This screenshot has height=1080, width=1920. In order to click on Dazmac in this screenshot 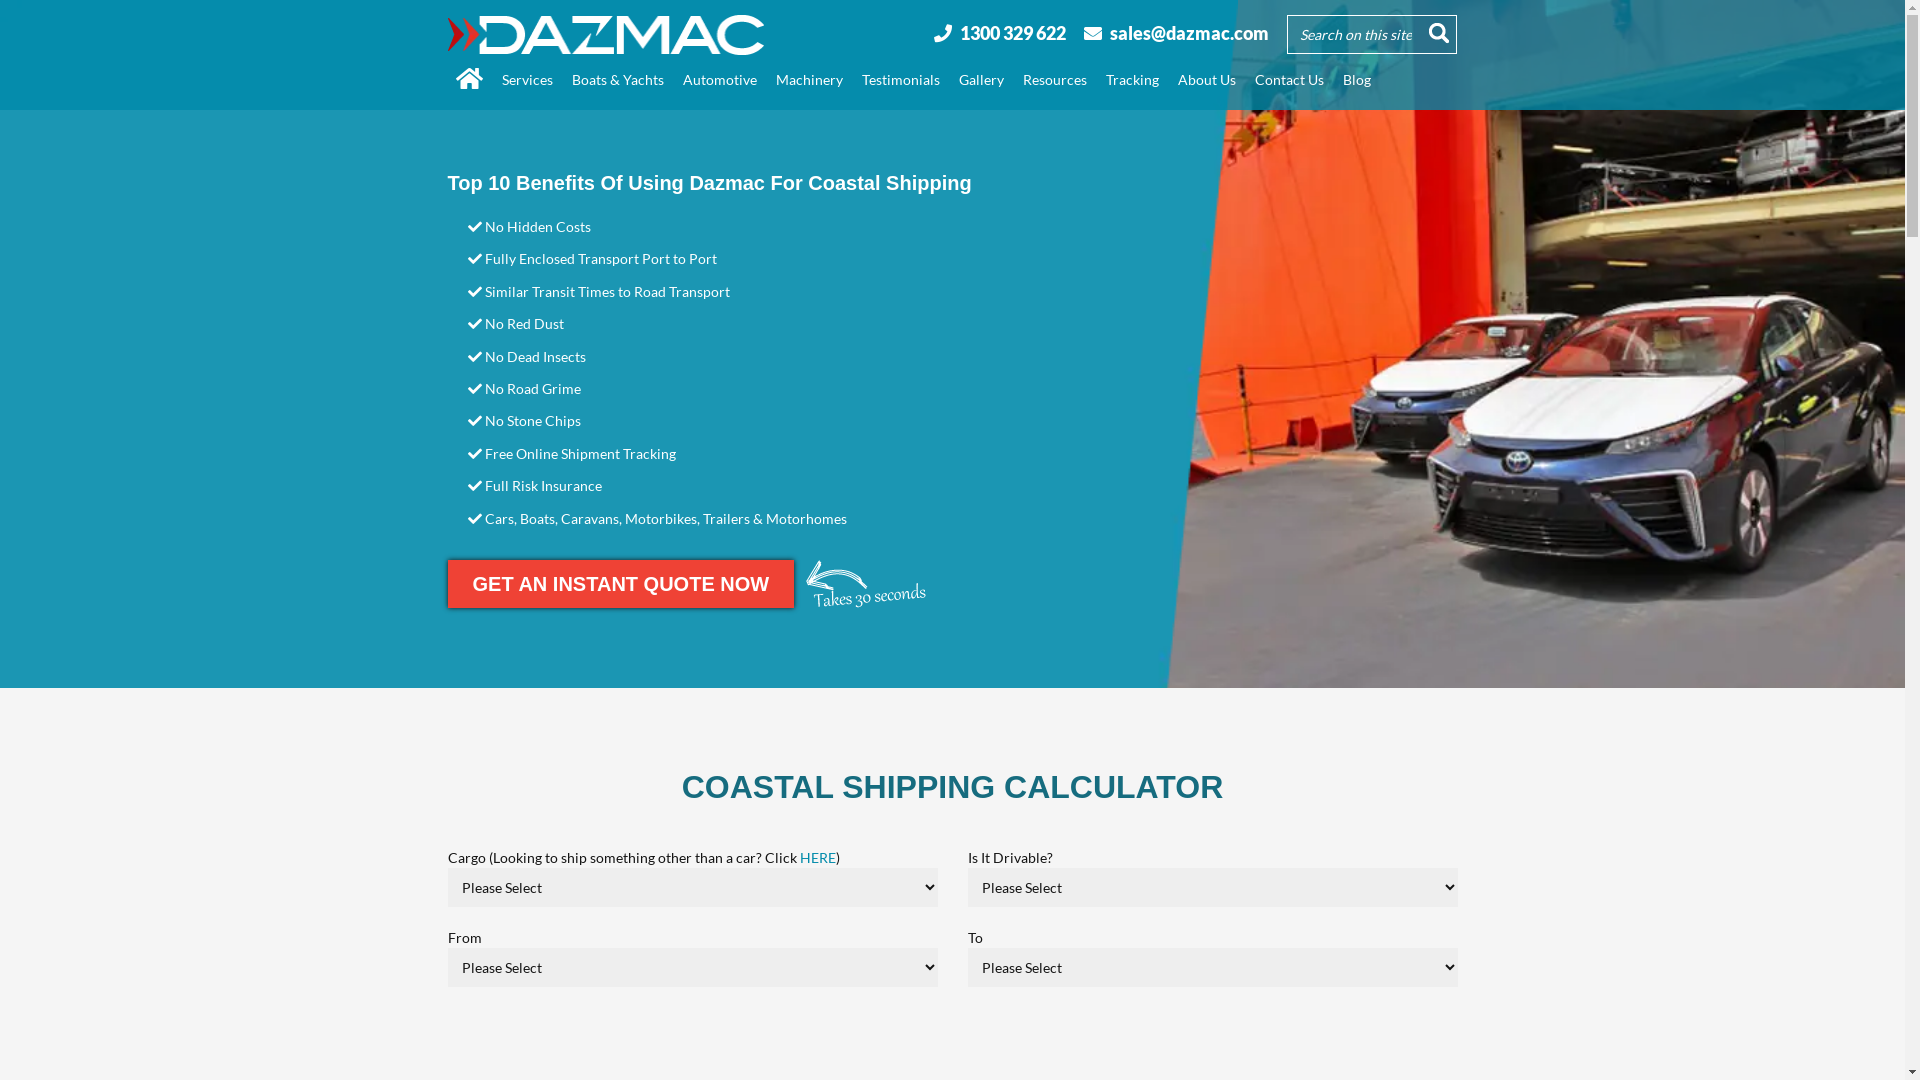, I will do `click(606, 35)`.